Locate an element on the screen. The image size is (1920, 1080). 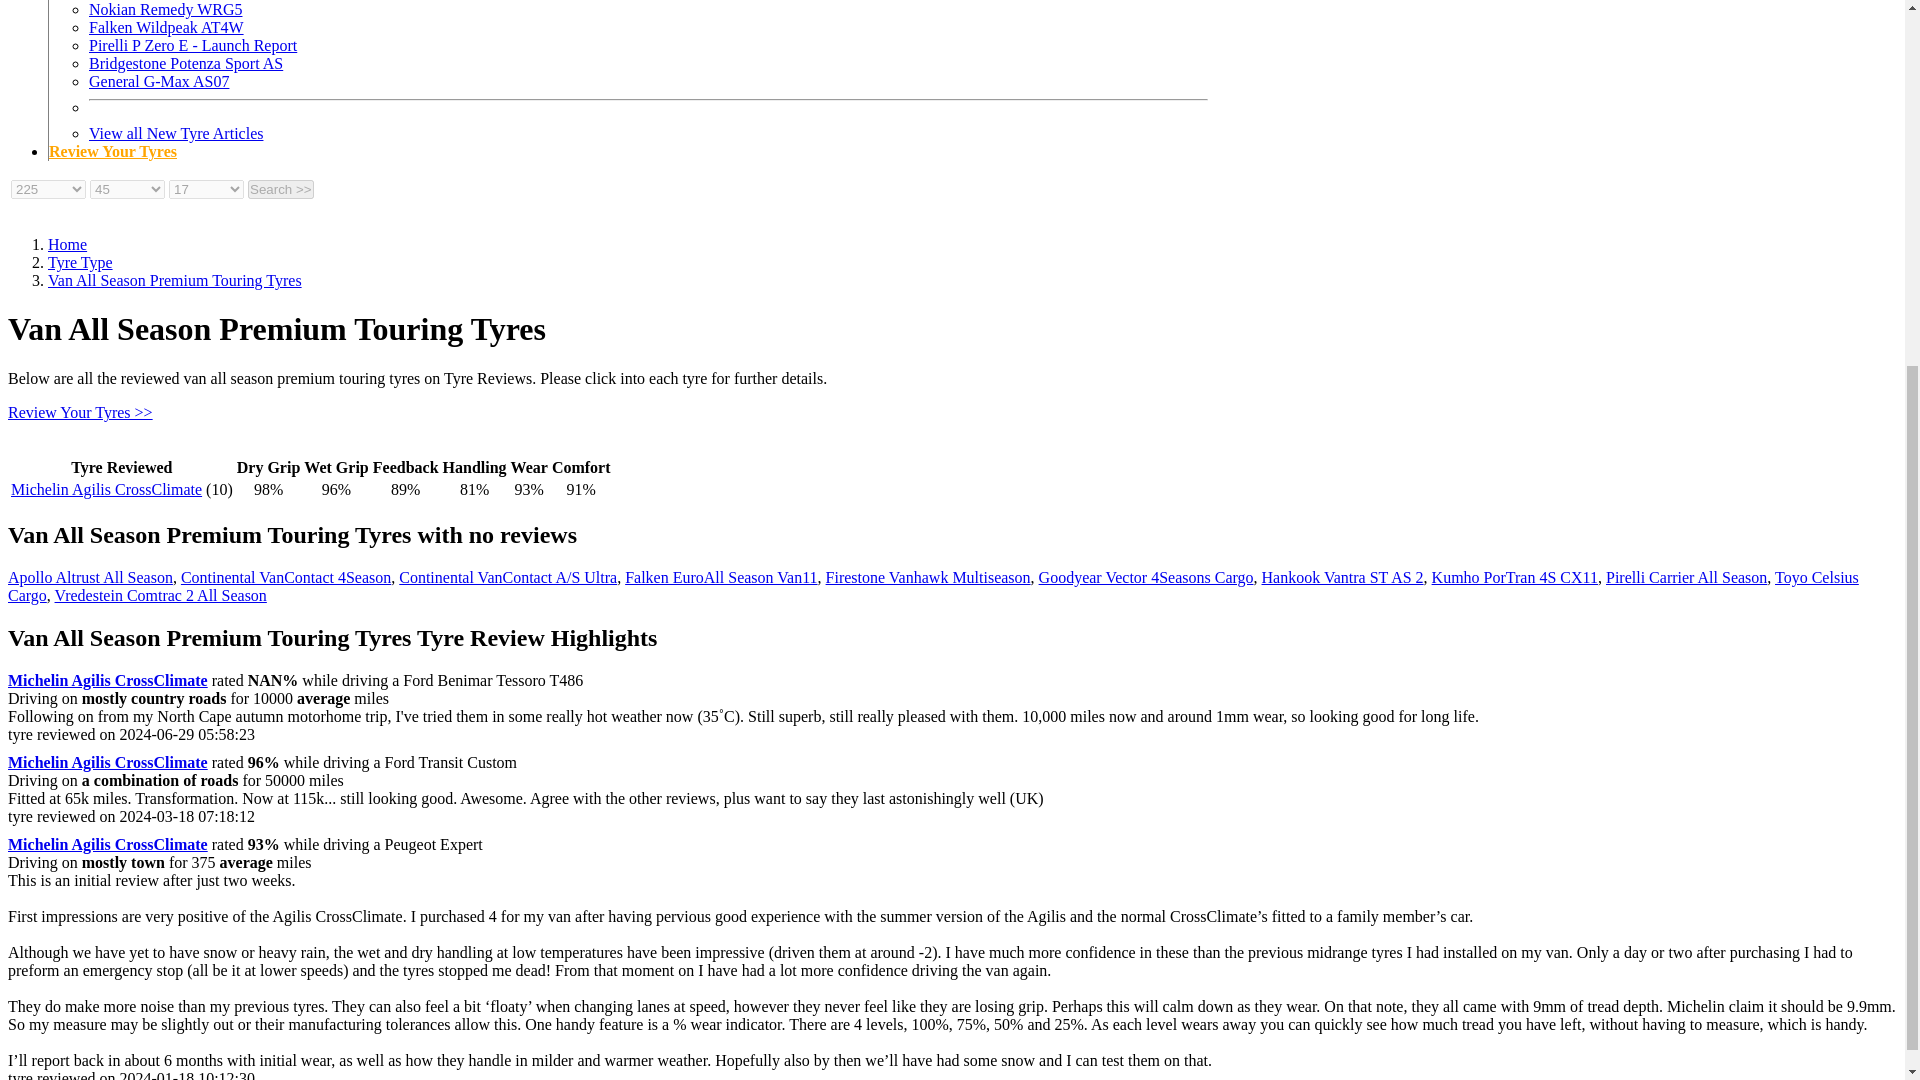
Bridgestone Potenza Sport AS is located at coordinates (185, 64).